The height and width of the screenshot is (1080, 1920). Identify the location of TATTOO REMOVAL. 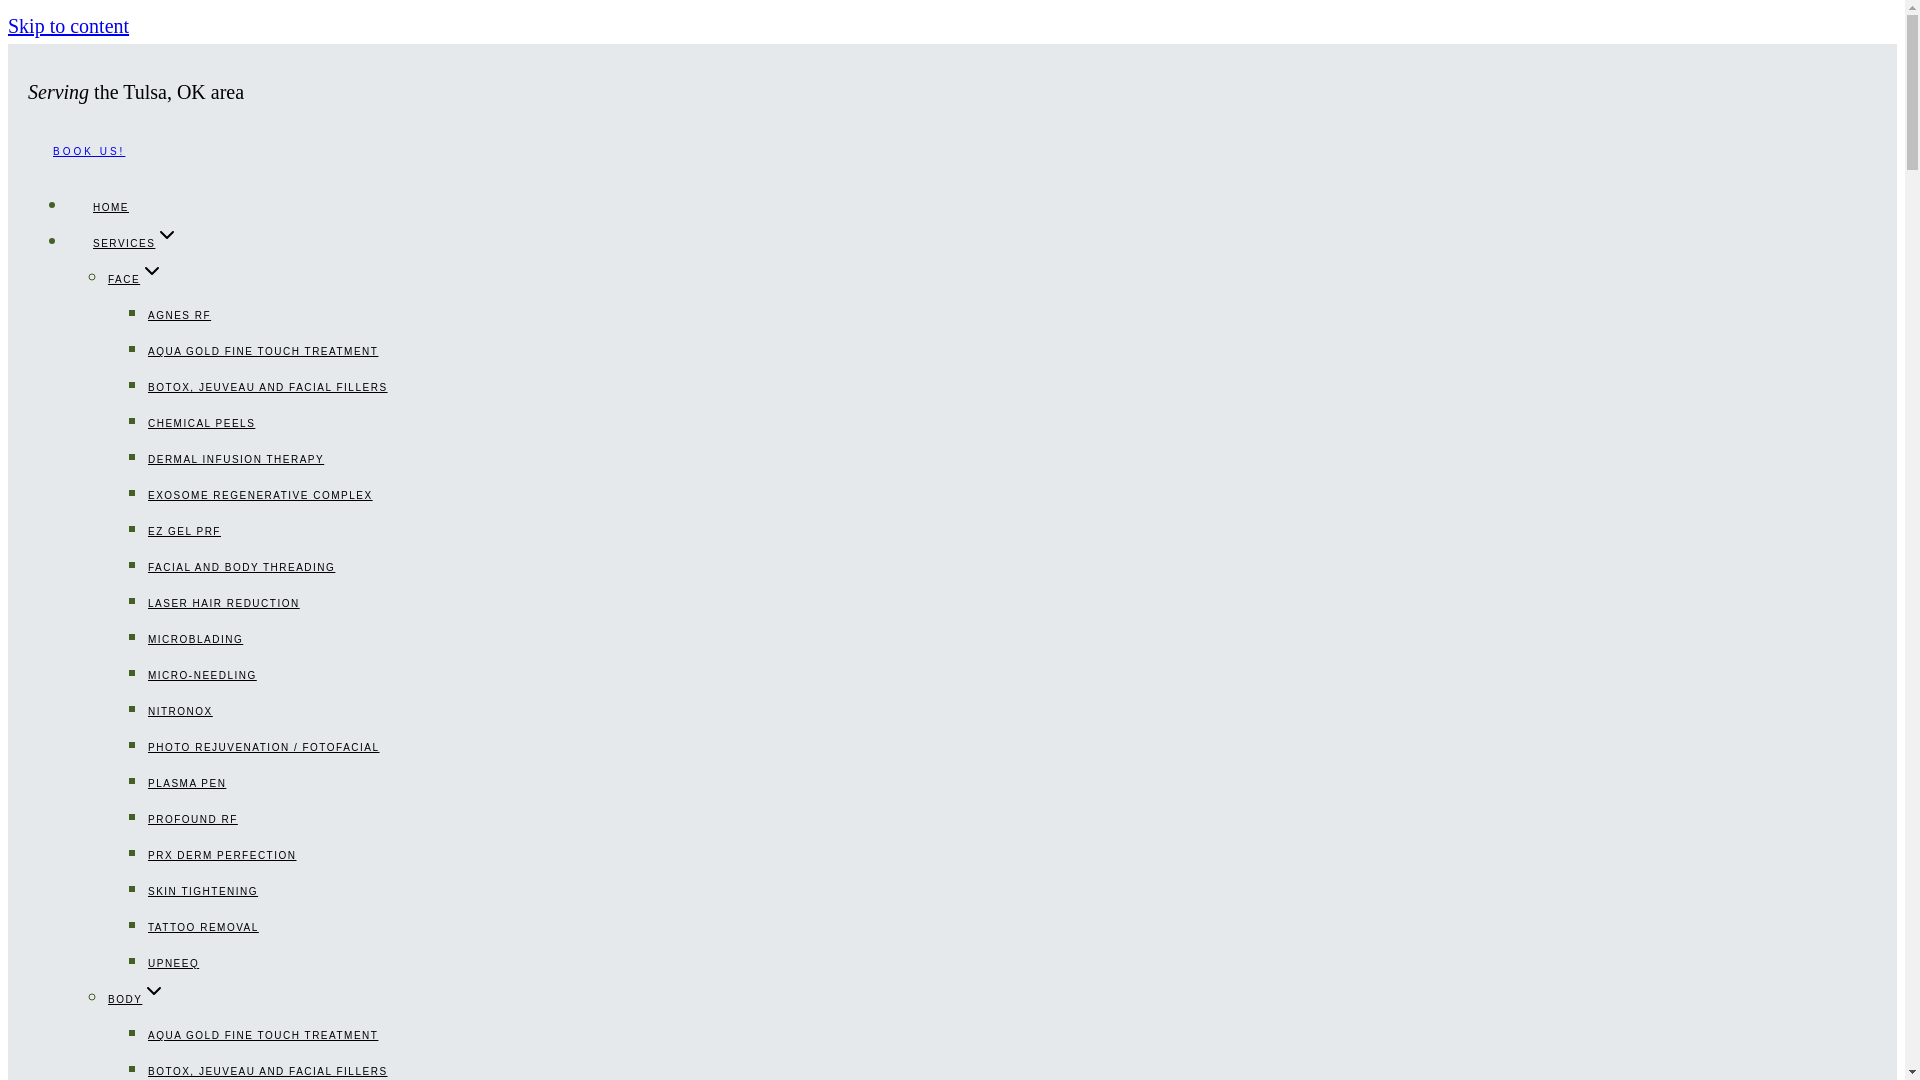
(203, 926).